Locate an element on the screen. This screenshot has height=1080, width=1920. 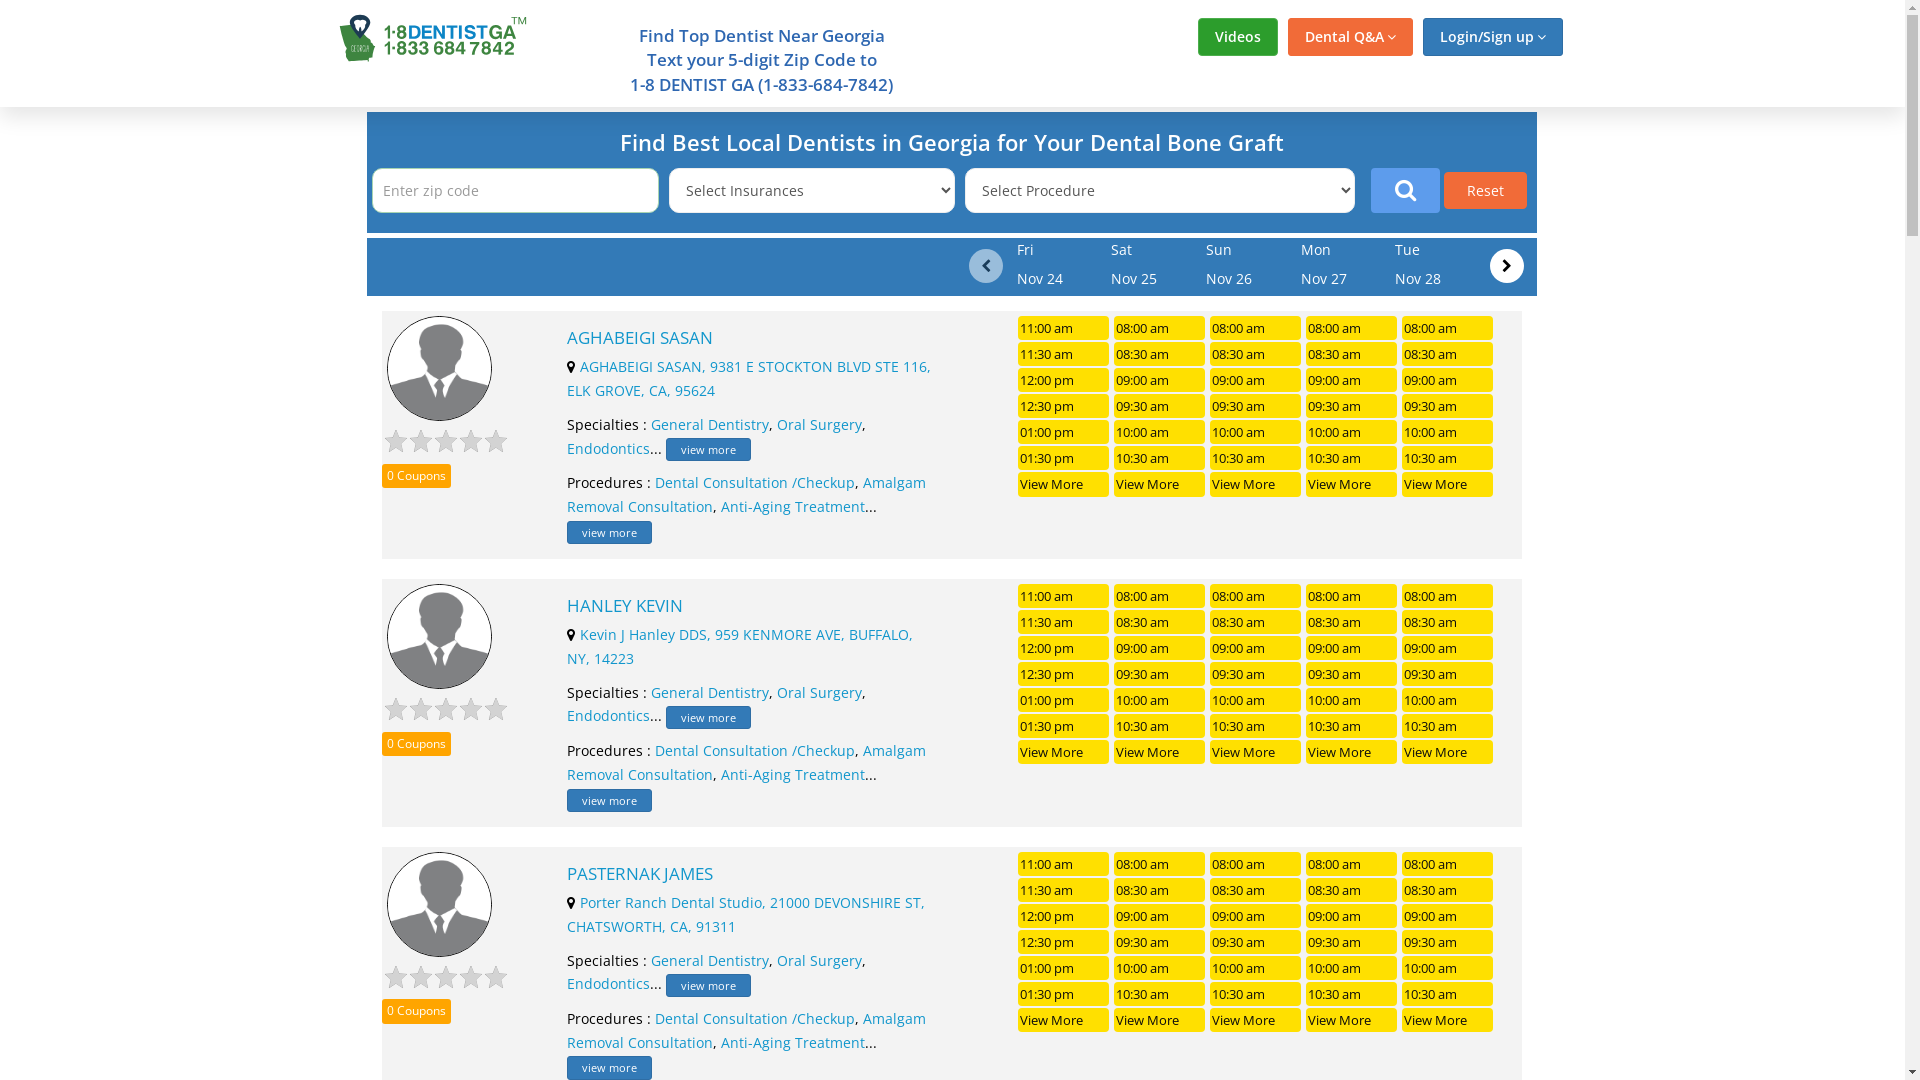
HANLEY KEVIN is located at coordinates (750, 606).